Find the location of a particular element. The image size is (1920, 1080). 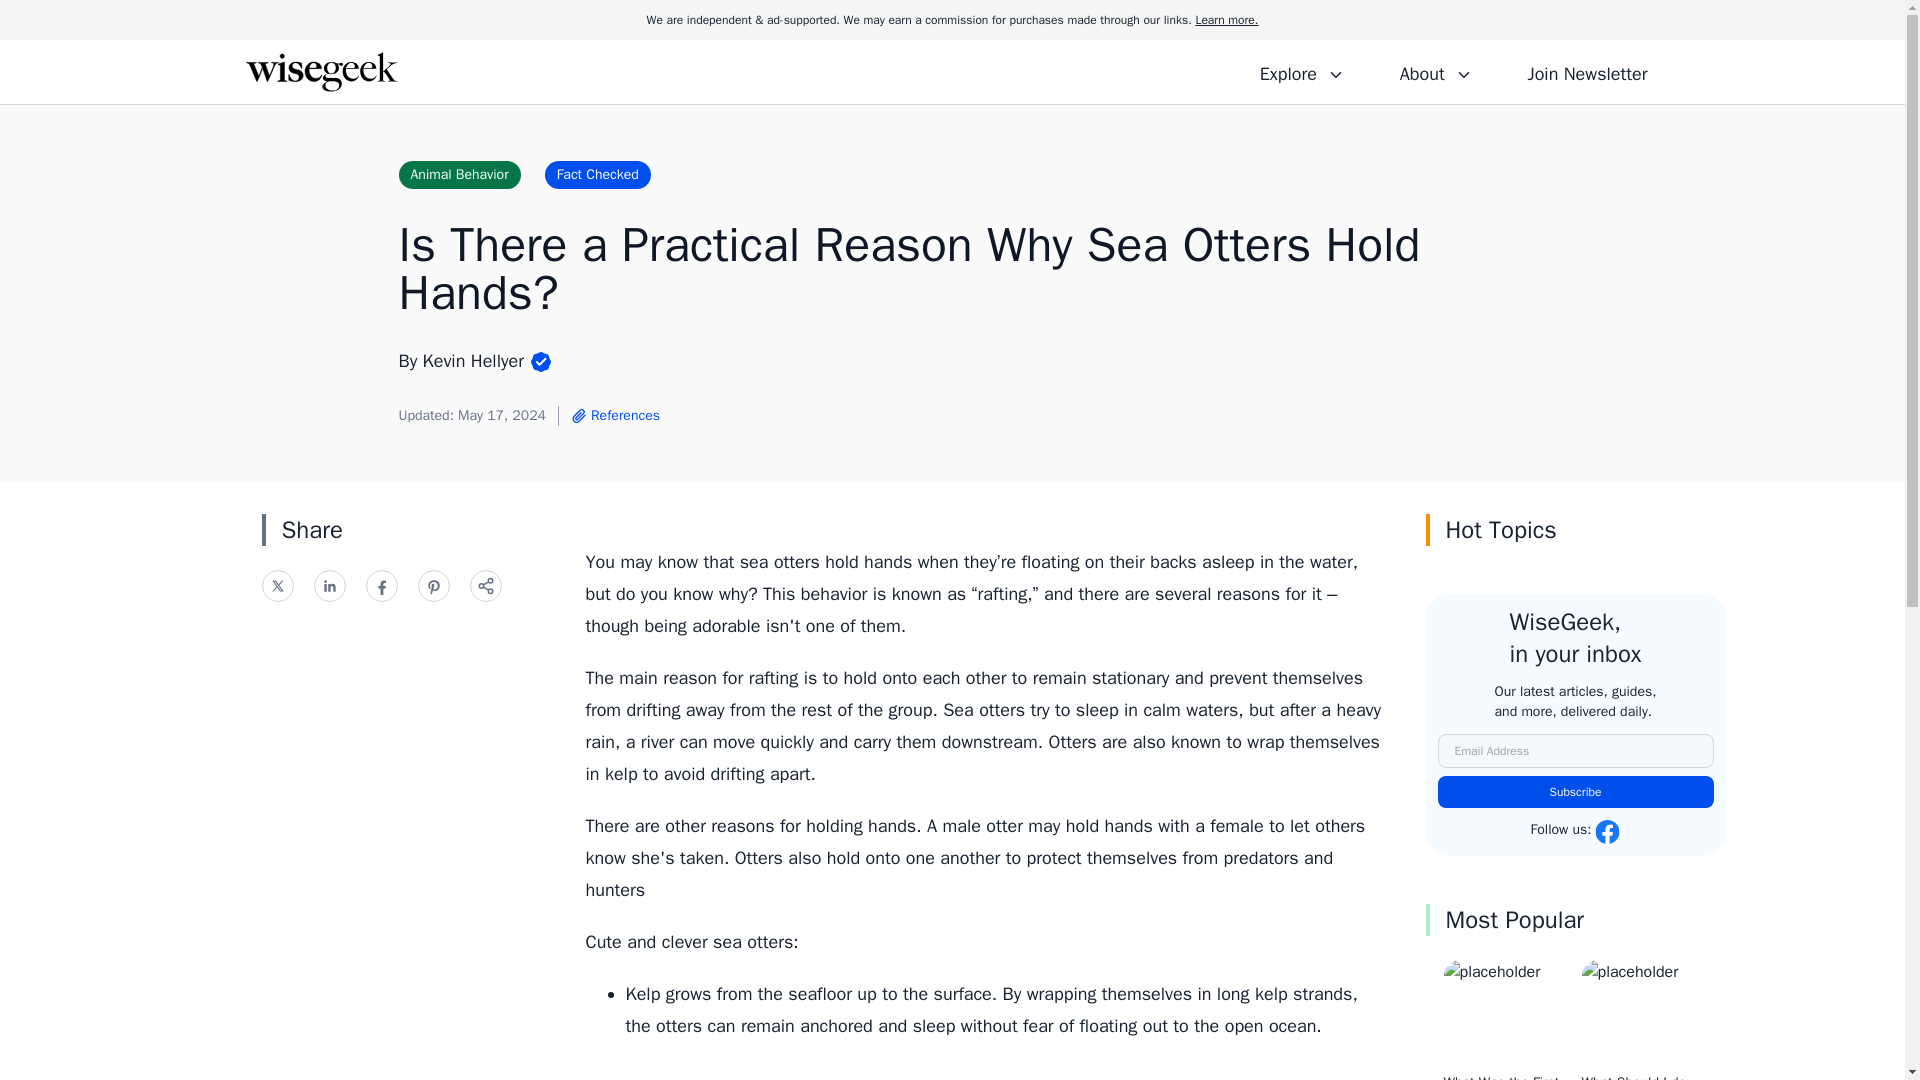

Follow us: is located at coordinates (1575, 831).